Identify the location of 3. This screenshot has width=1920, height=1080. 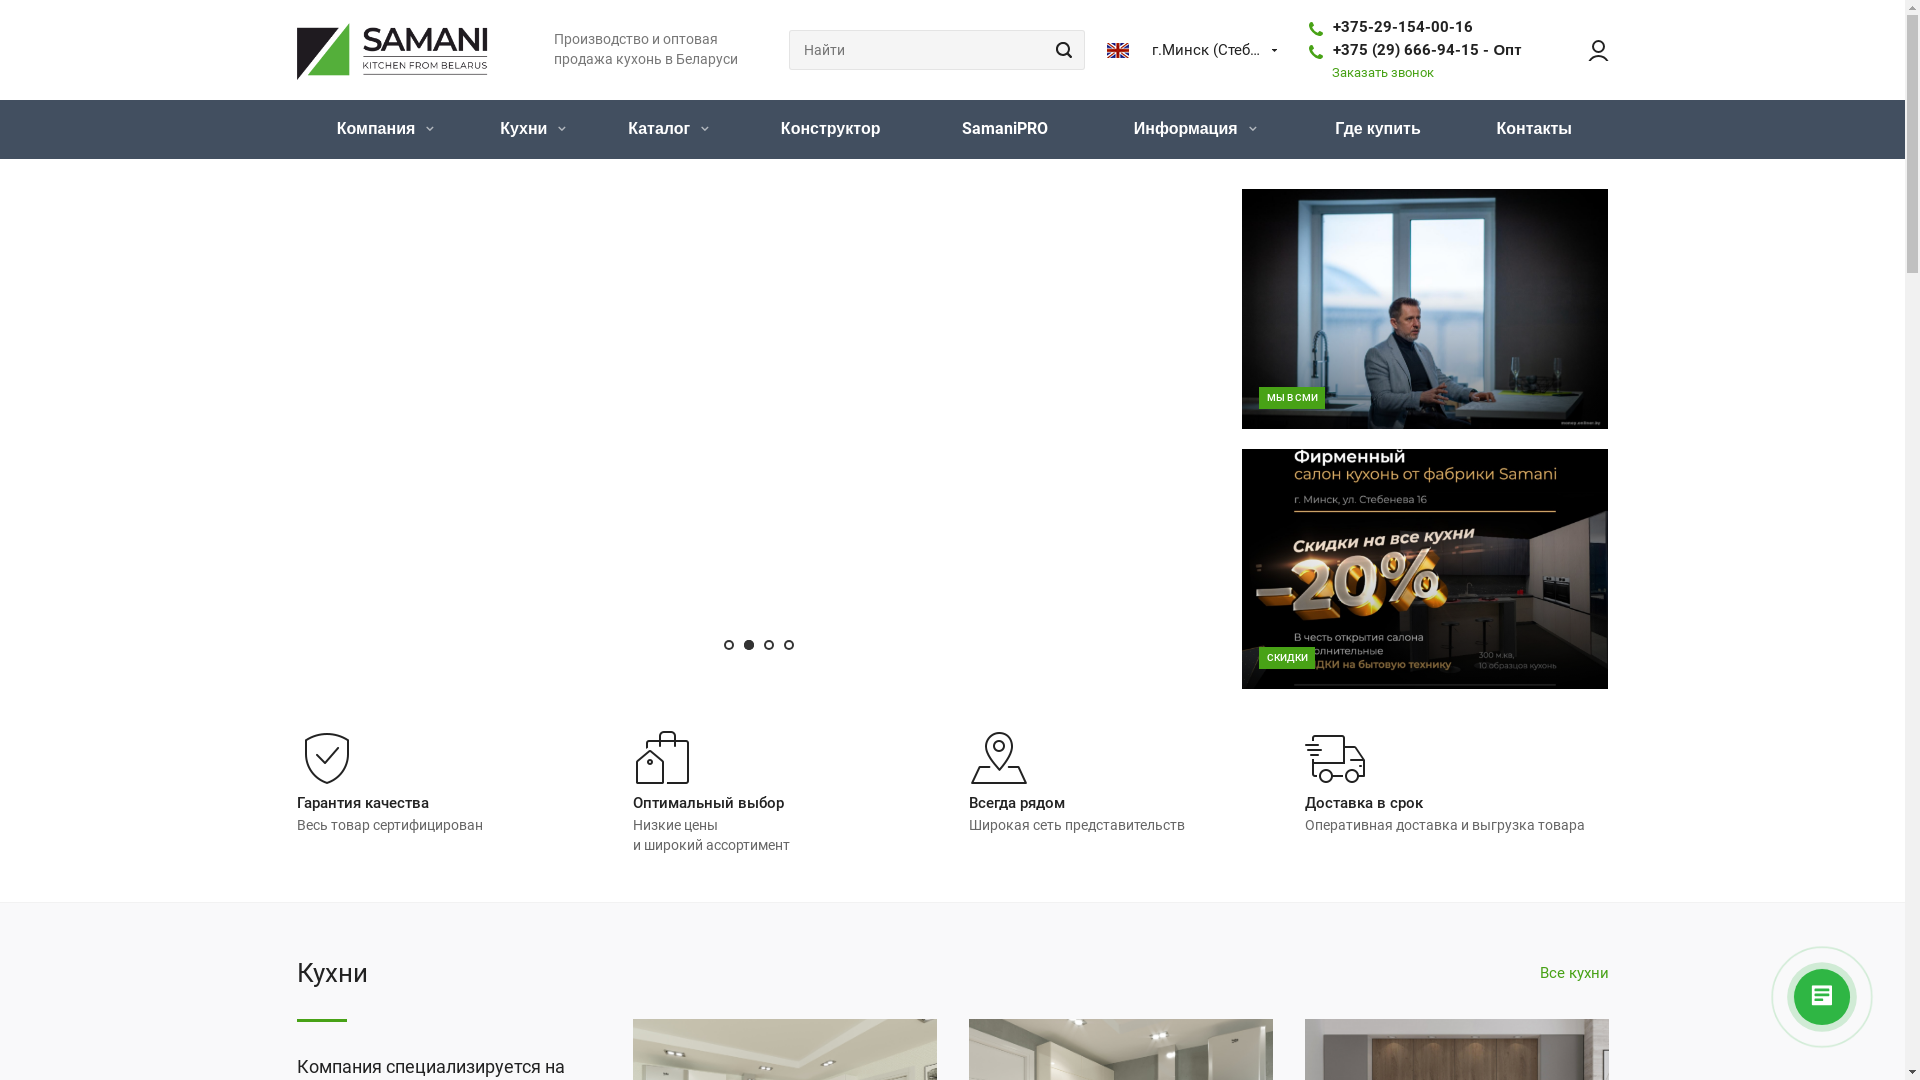
(769, 645).